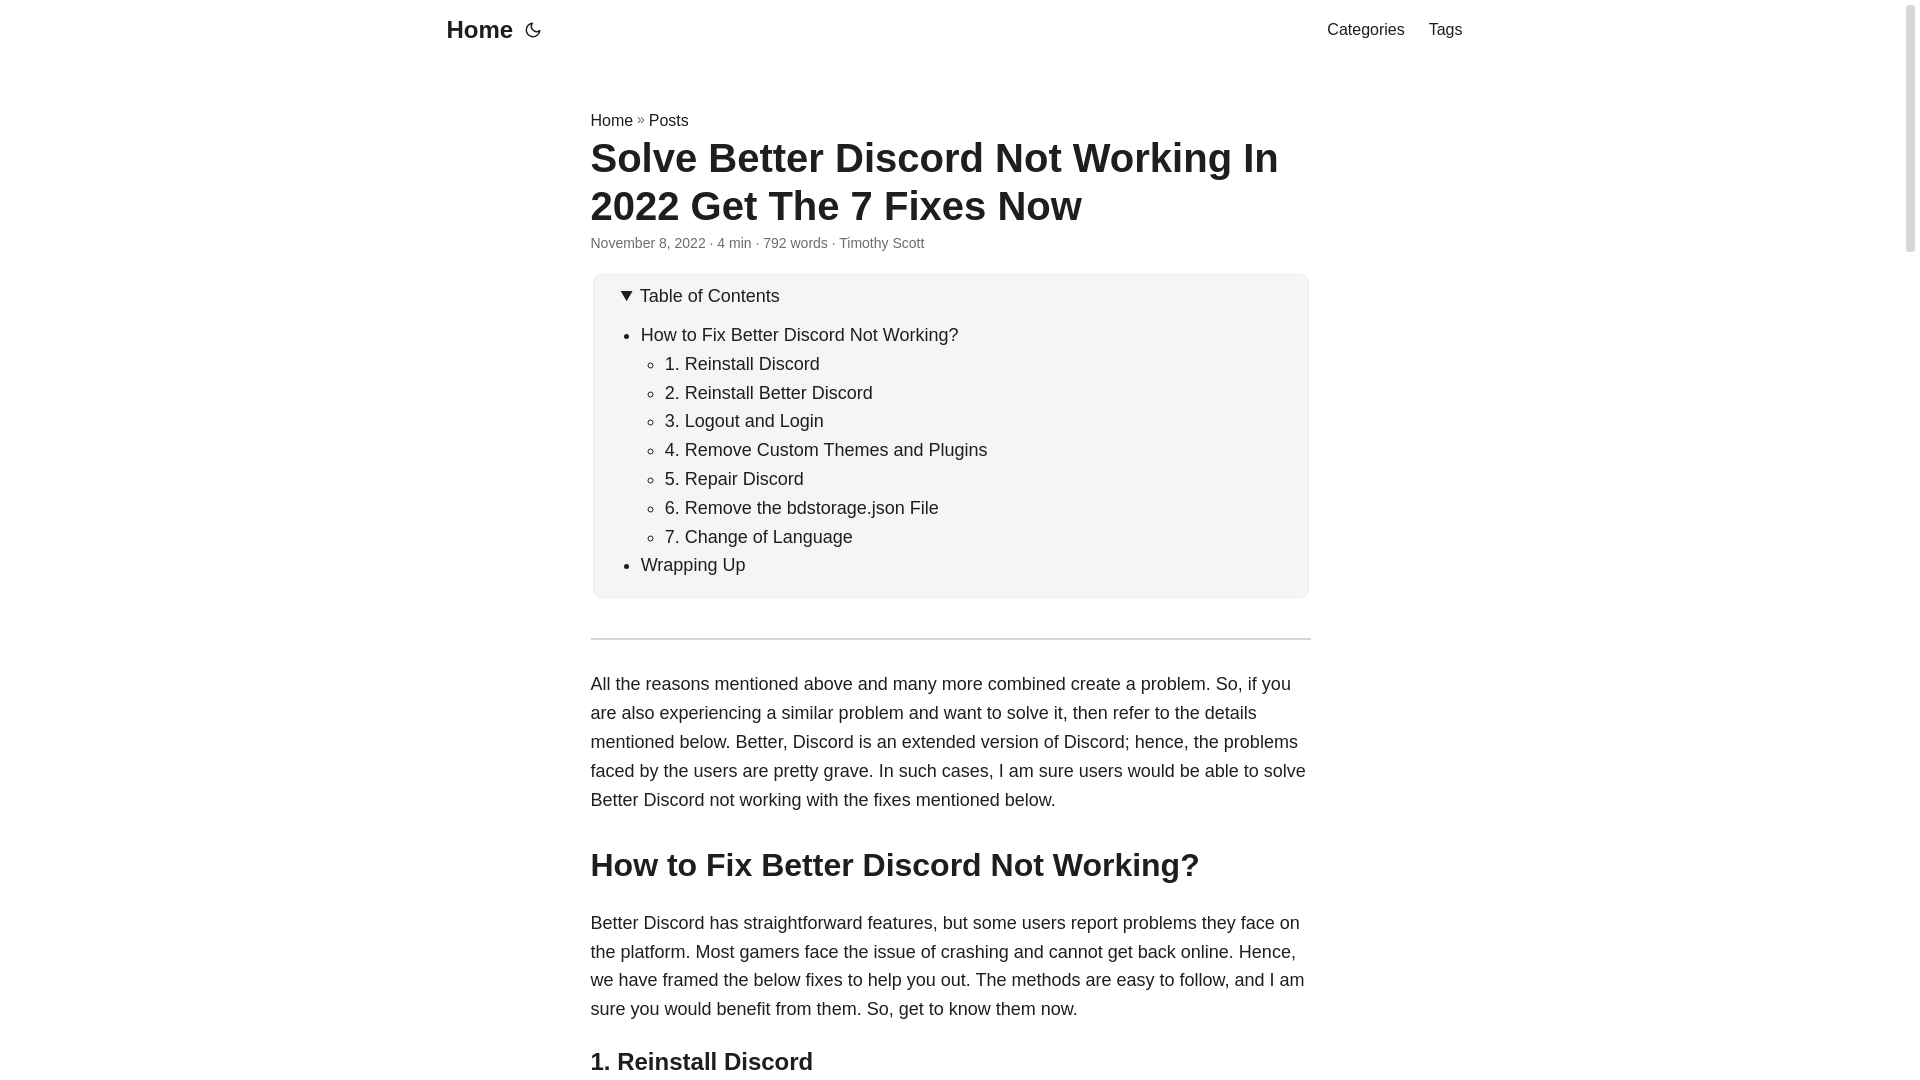  I want to click on Home, so click(611, 120).